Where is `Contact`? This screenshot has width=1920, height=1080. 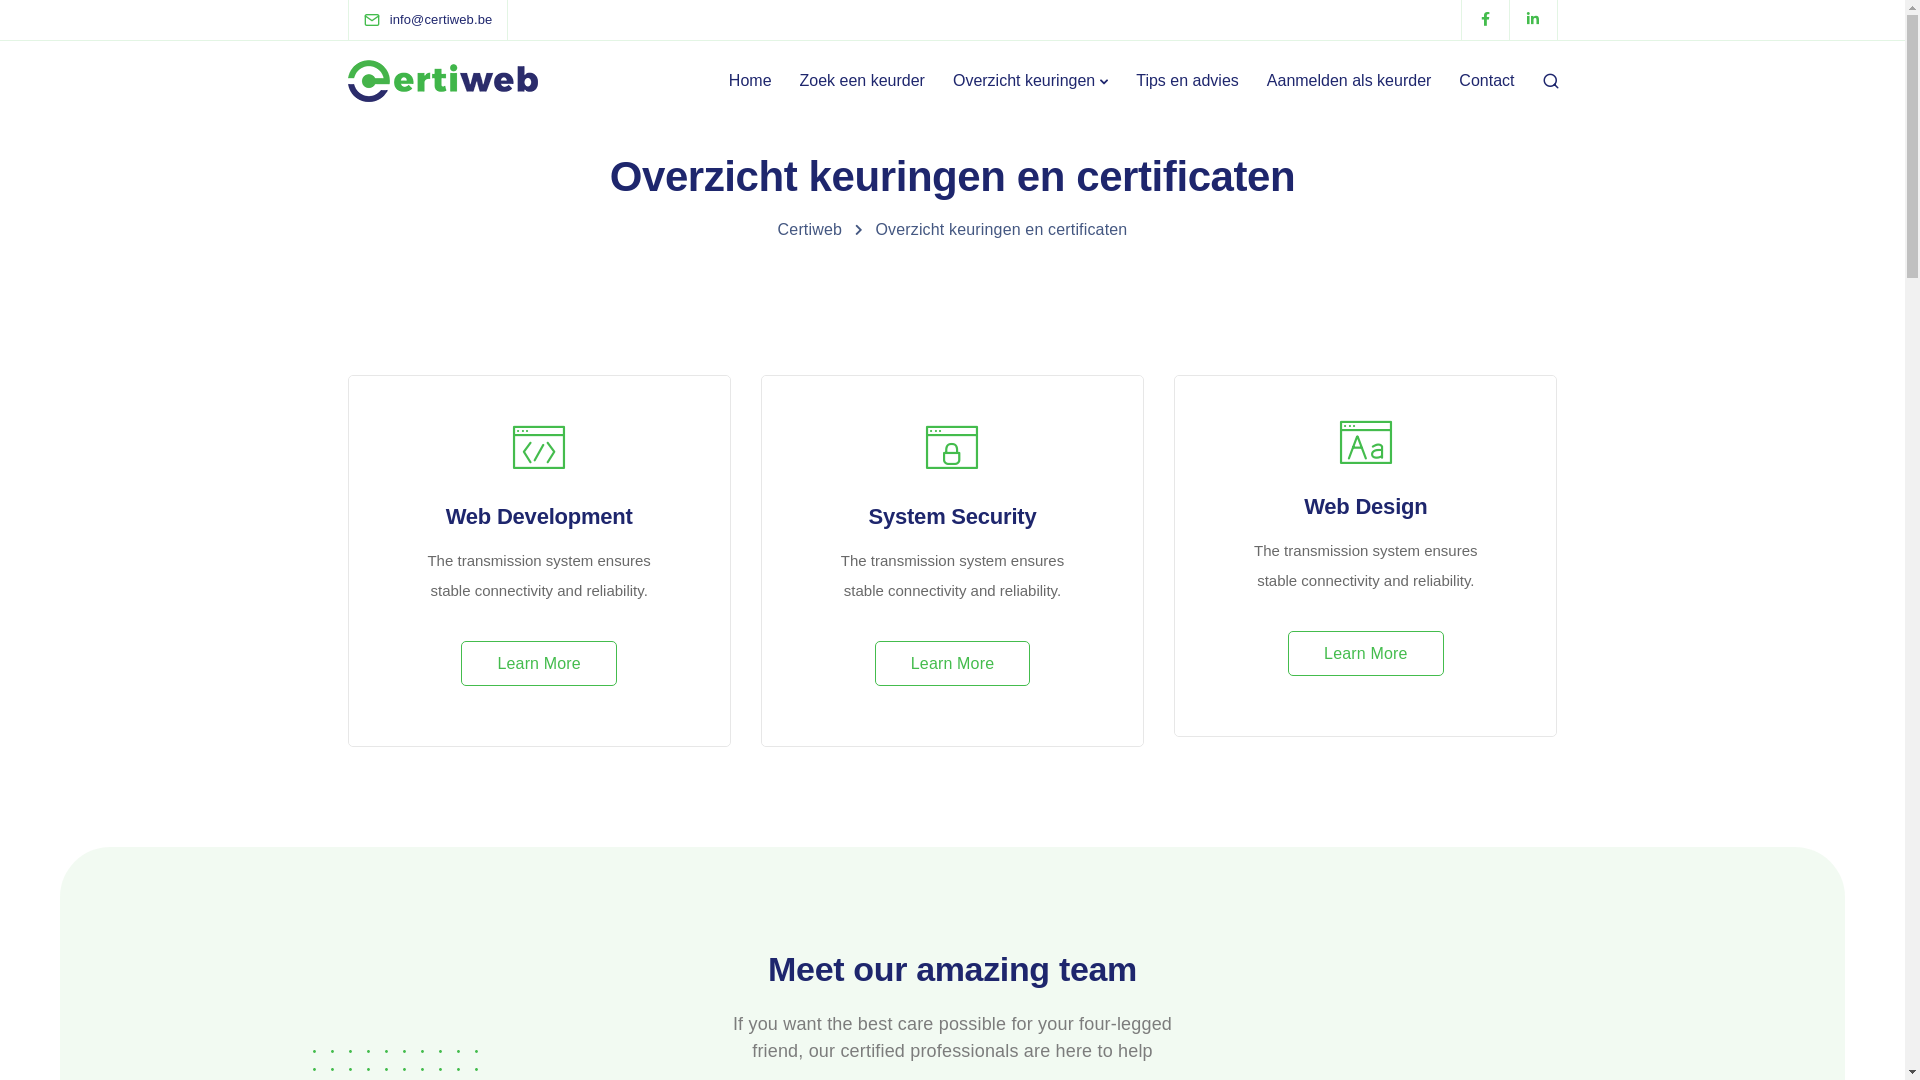 Contact is located at coordinates (1486, 81).